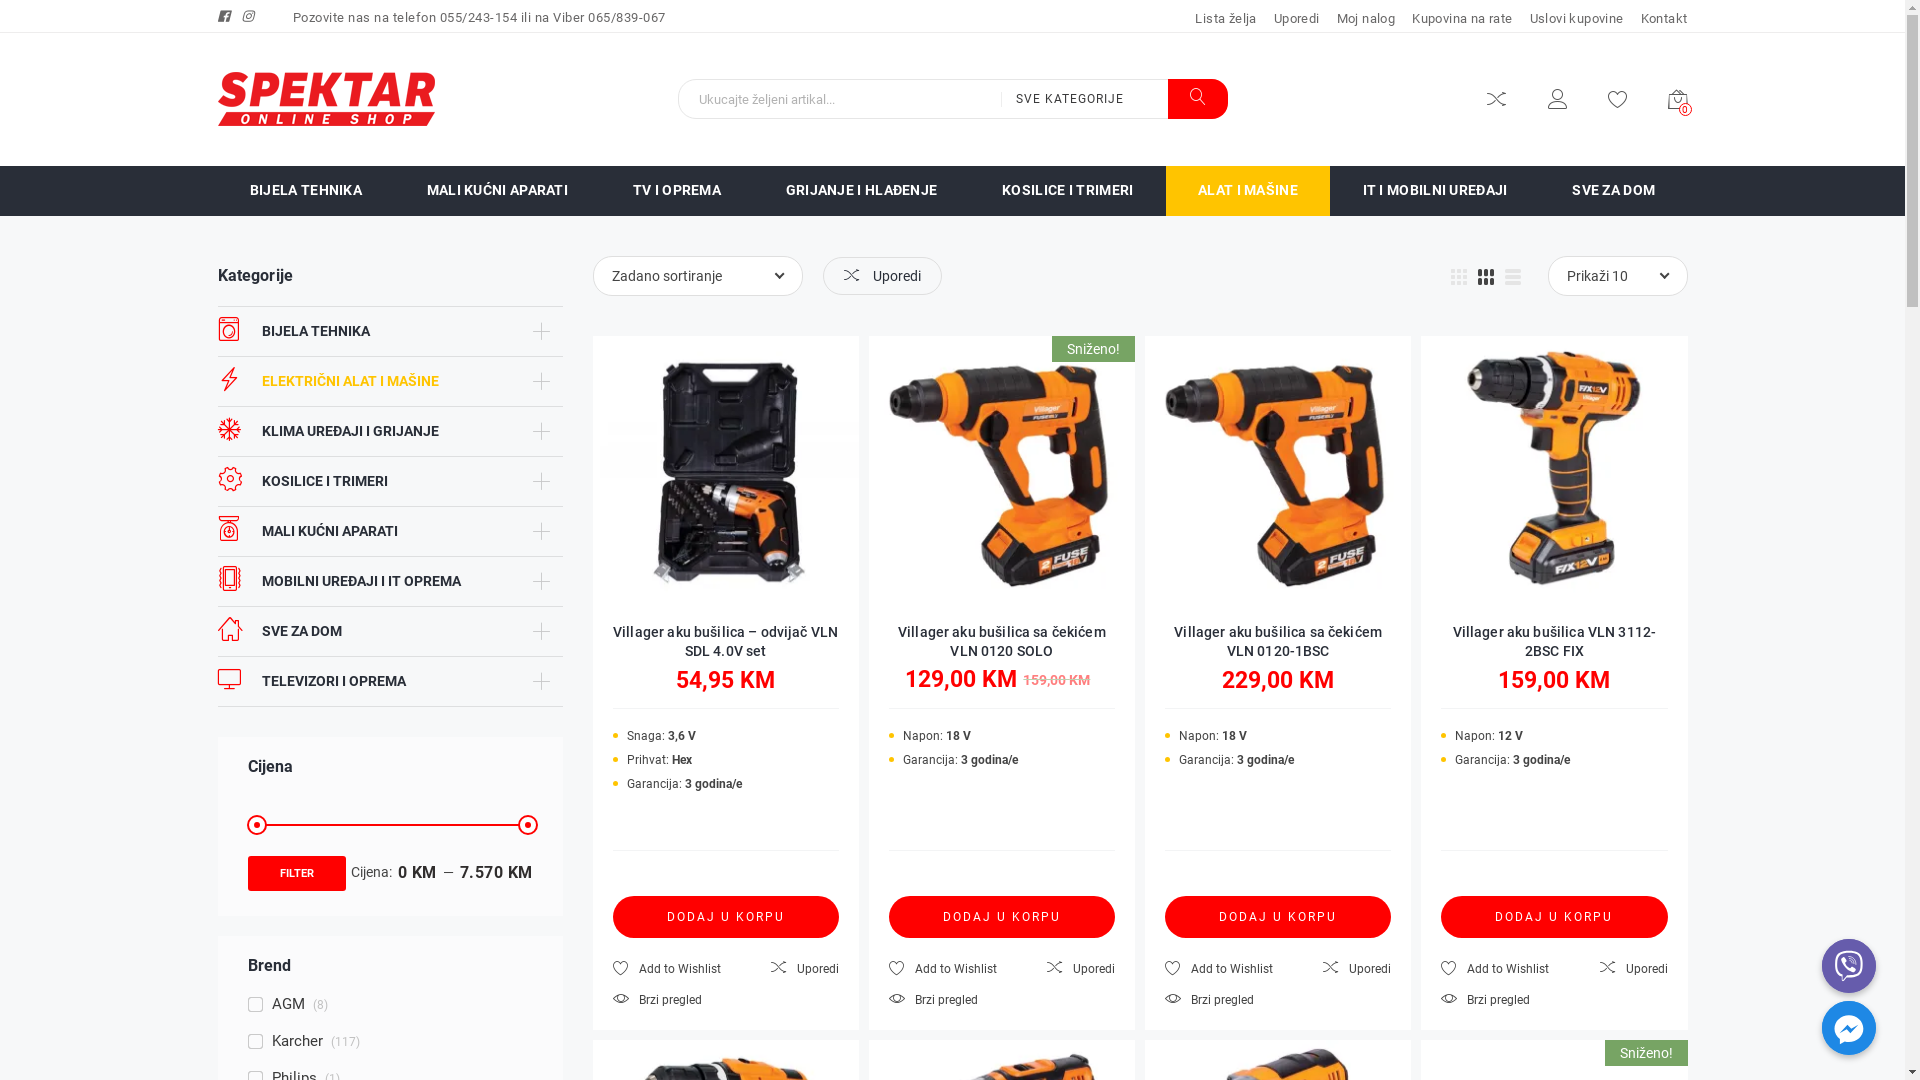 Image resolution: width=1920 pixels, height=1080 pixels. What do you see at coordinates (1210, 1000) in the screenshot?
I see `Brzi pregled` at bounding box center [1210, 1000].